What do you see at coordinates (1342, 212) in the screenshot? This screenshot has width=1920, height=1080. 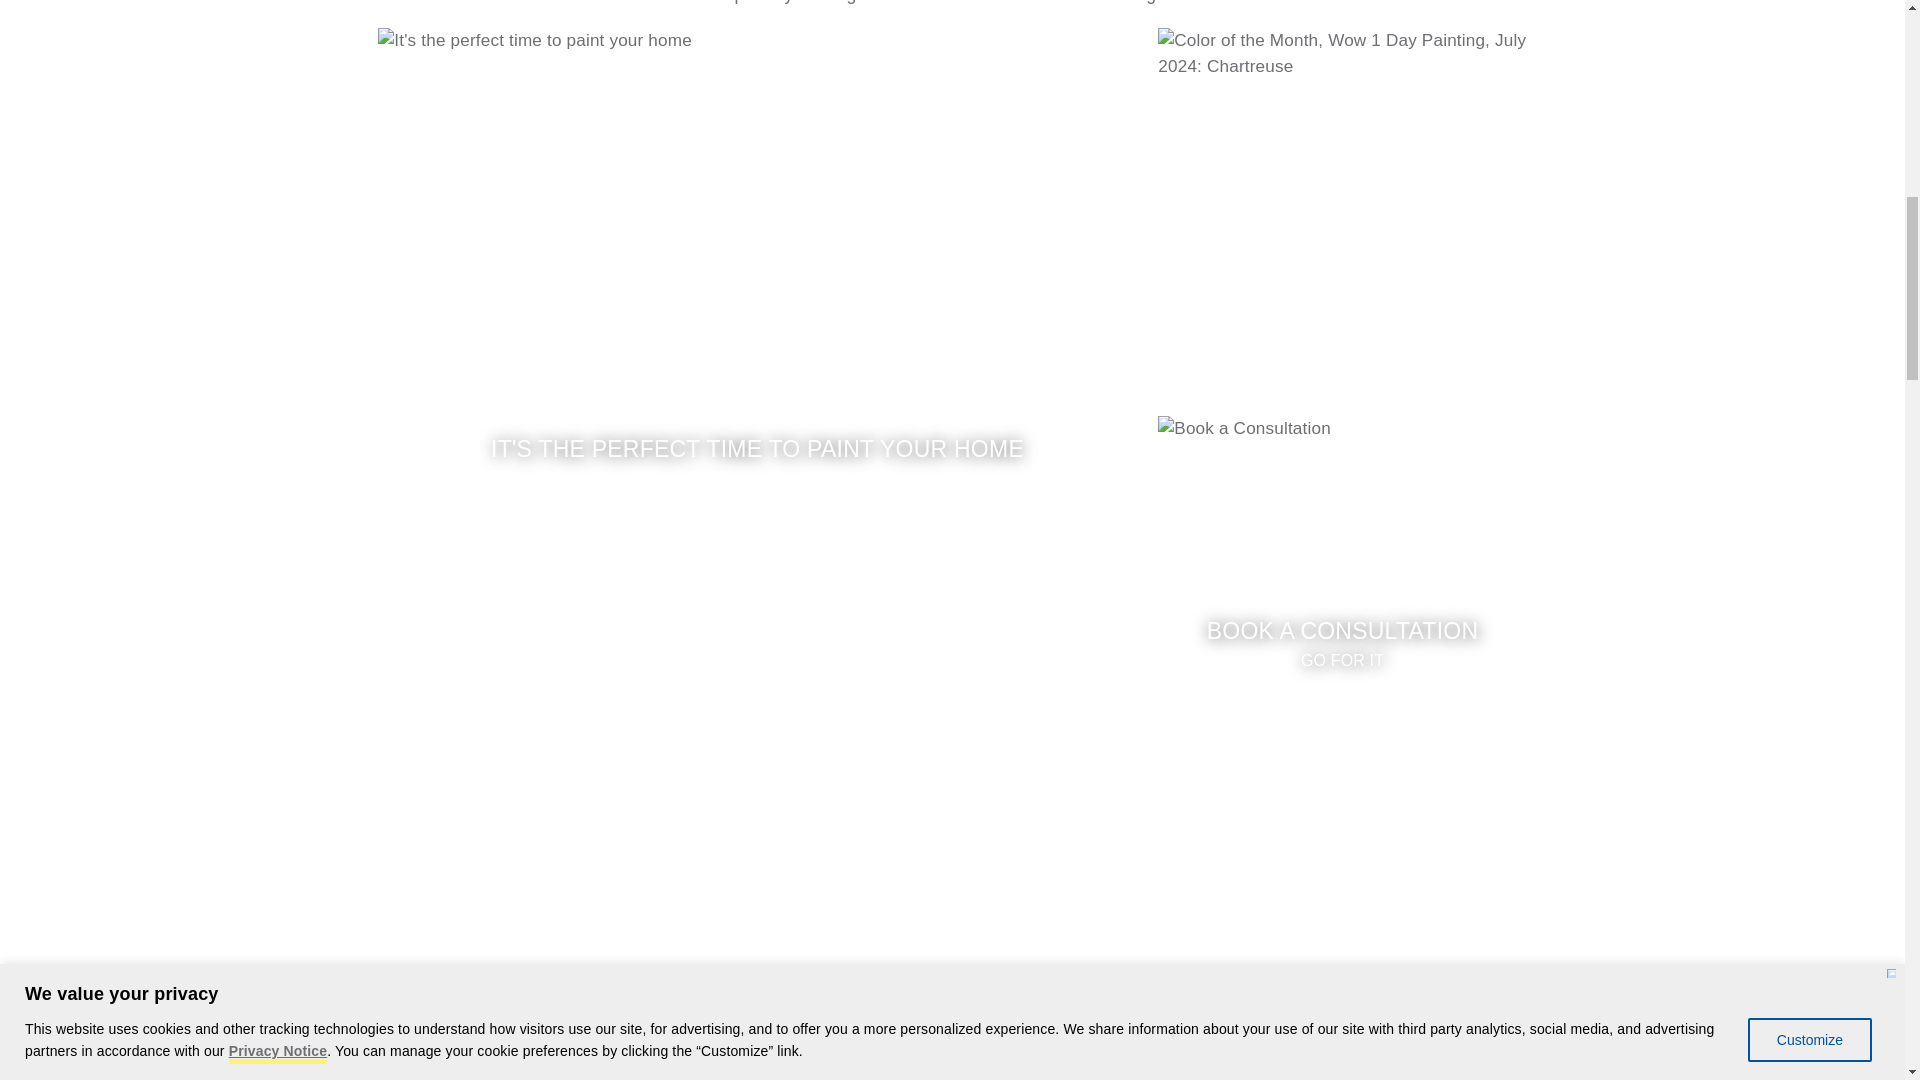 I see `Image` at bounding box center [1342, 212].